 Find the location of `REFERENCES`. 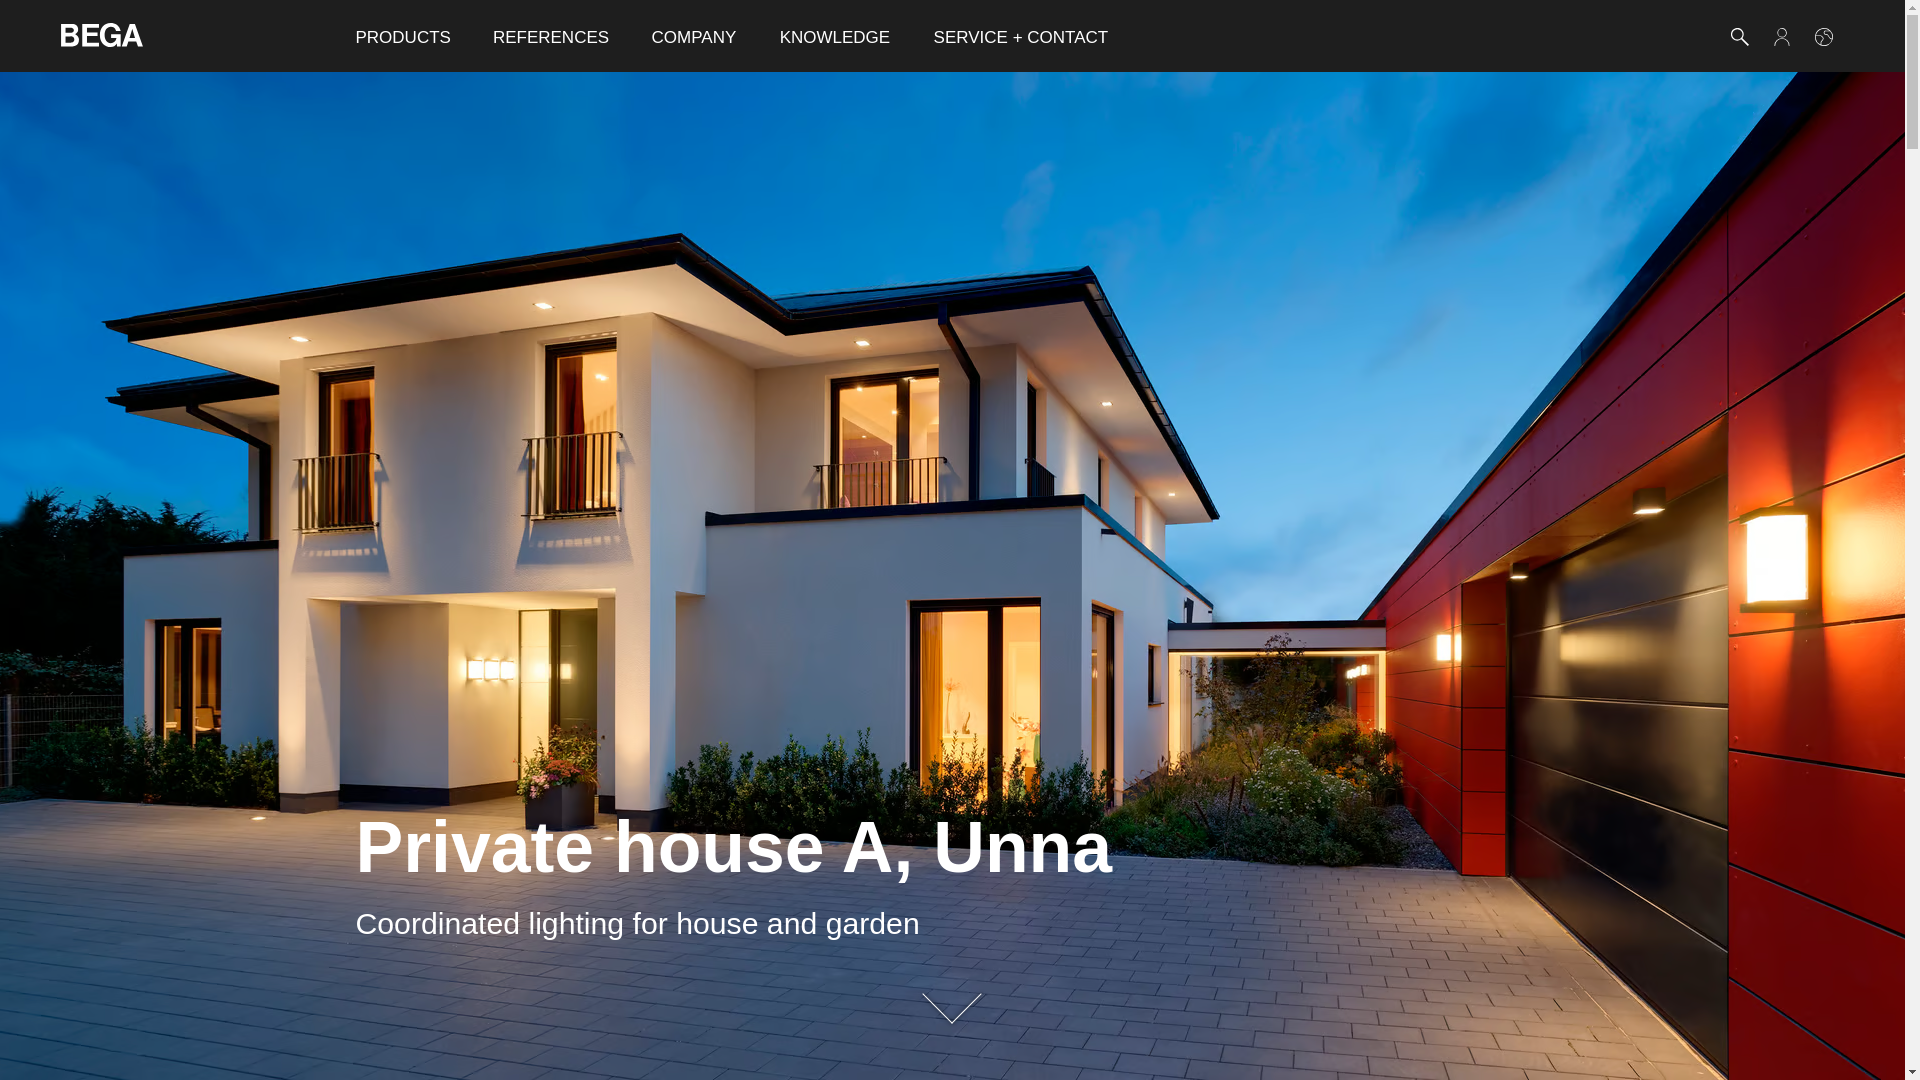

REFERENCES is located at coordinates (550, 36).